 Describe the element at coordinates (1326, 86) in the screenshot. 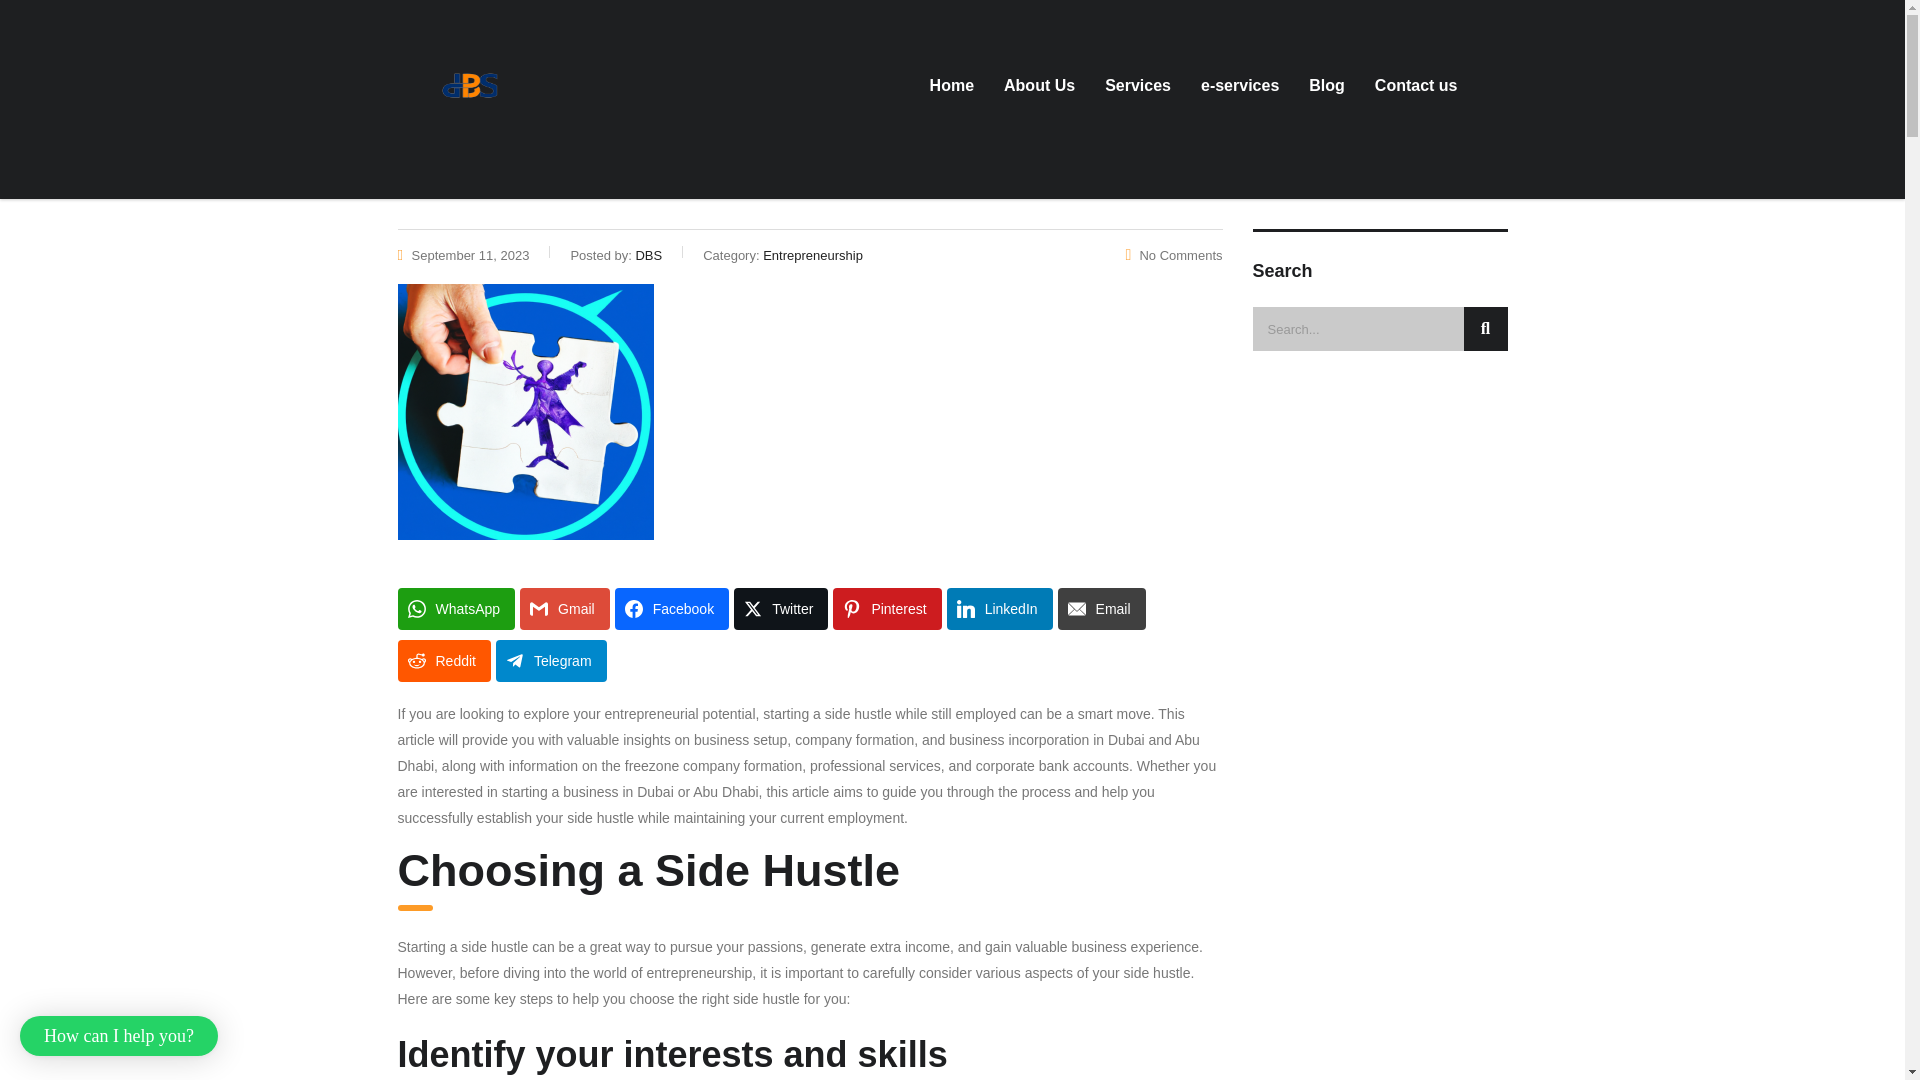

I see `Blog` at that location.